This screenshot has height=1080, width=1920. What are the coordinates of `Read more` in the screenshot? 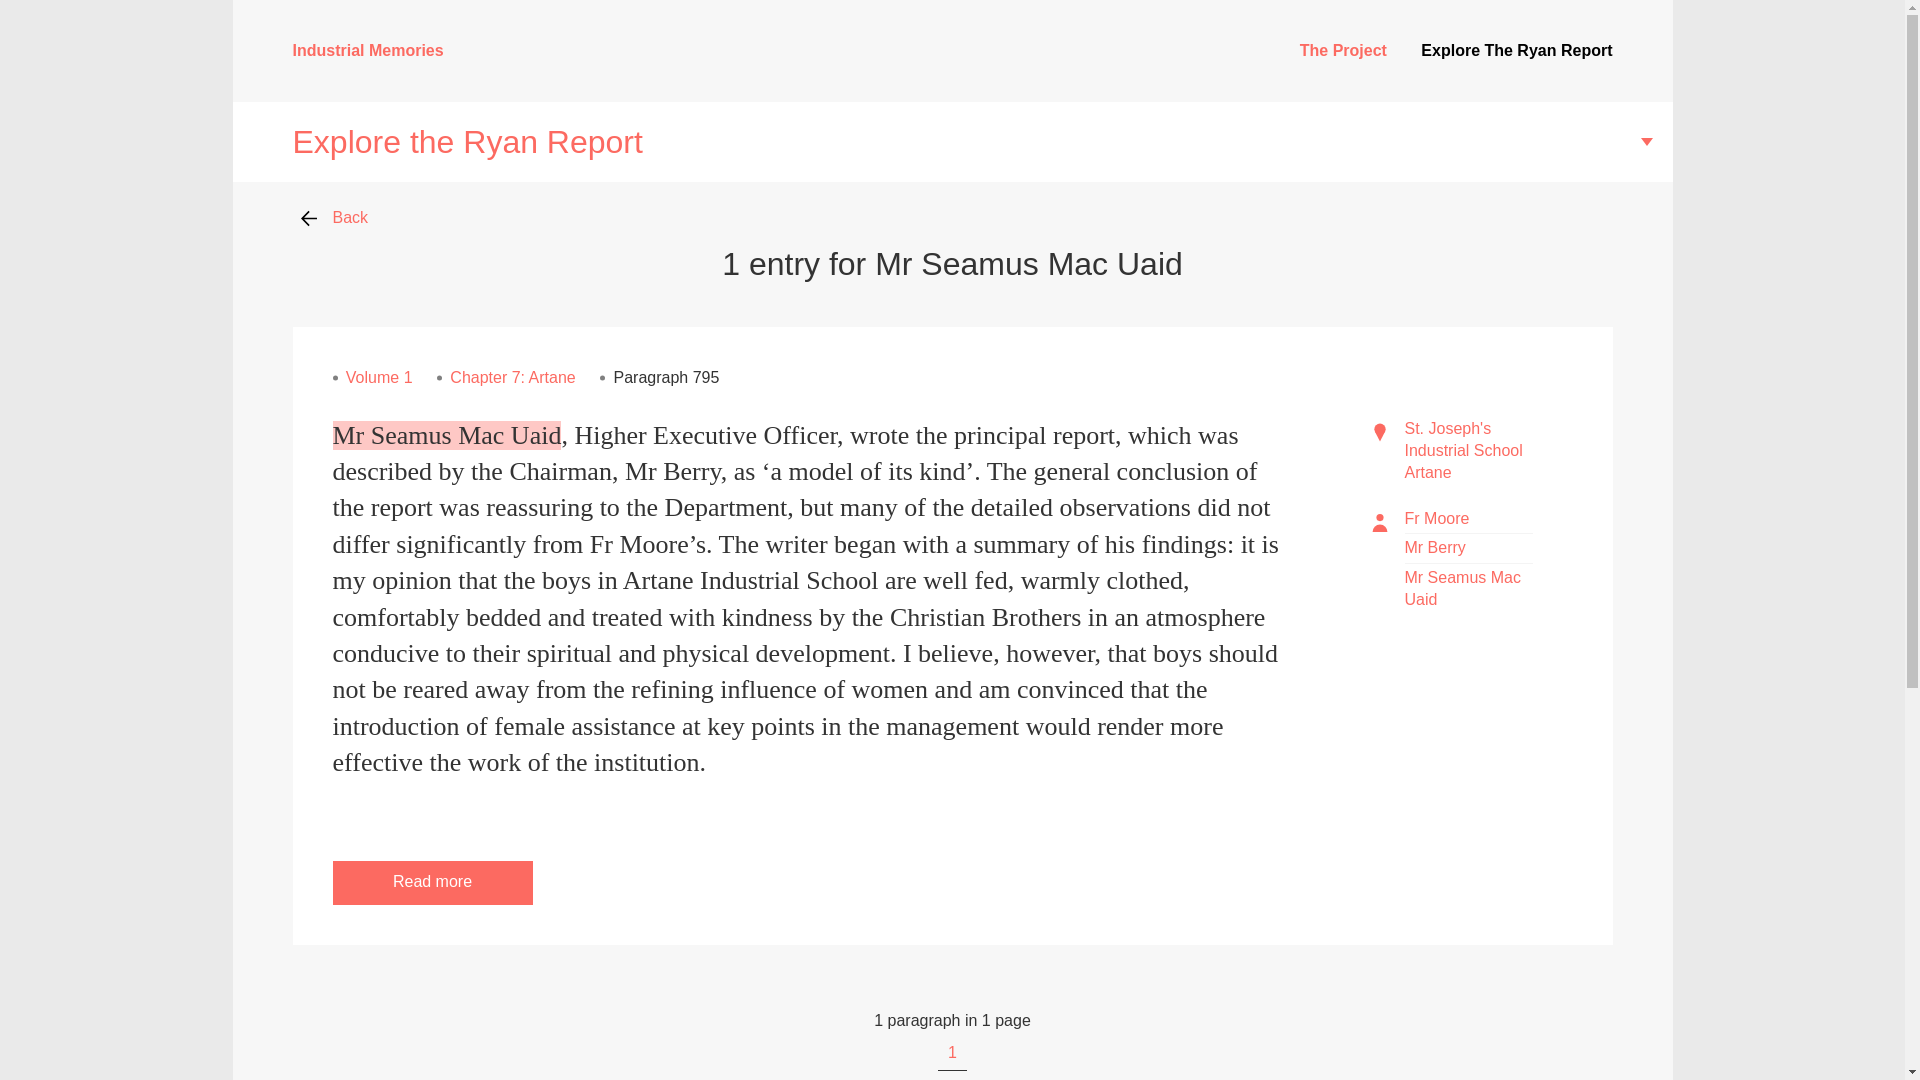 It's located at (432, 882).